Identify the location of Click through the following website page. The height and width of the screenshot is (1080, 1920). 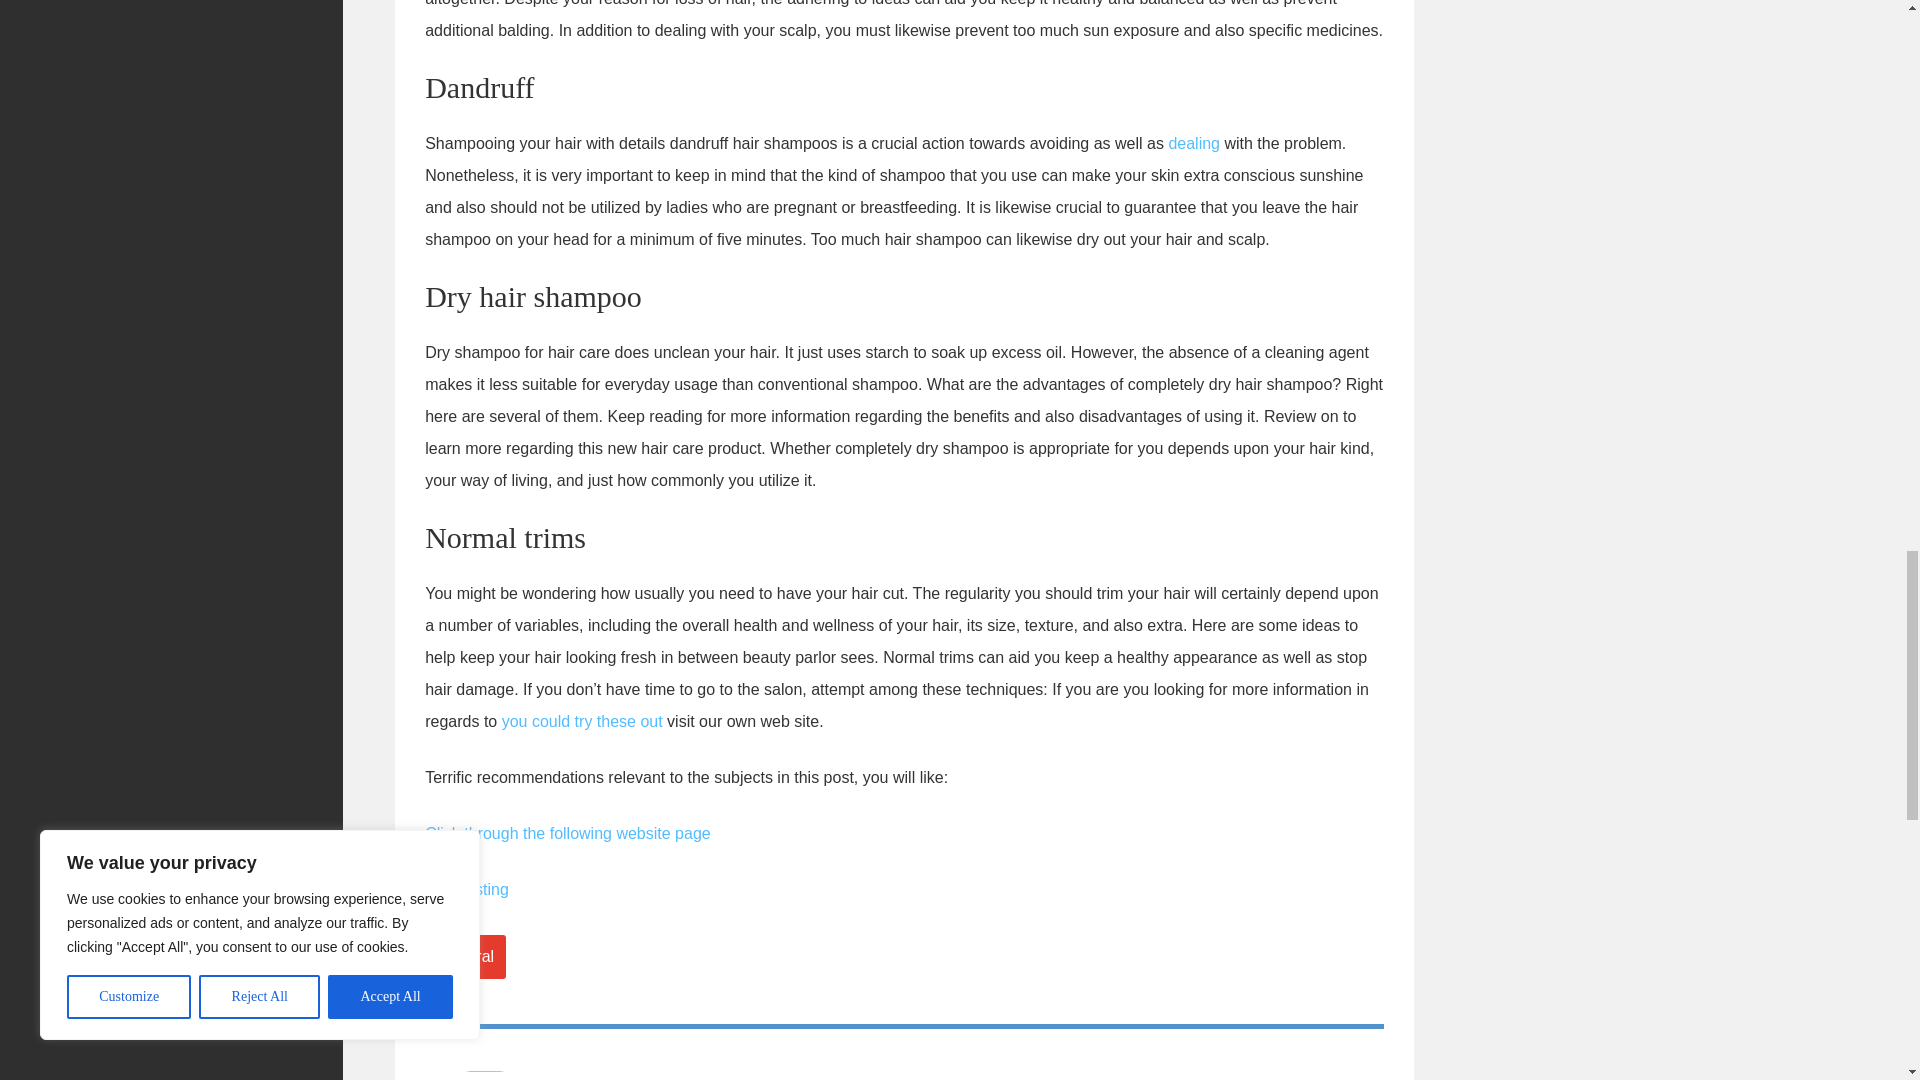
(567, 834).